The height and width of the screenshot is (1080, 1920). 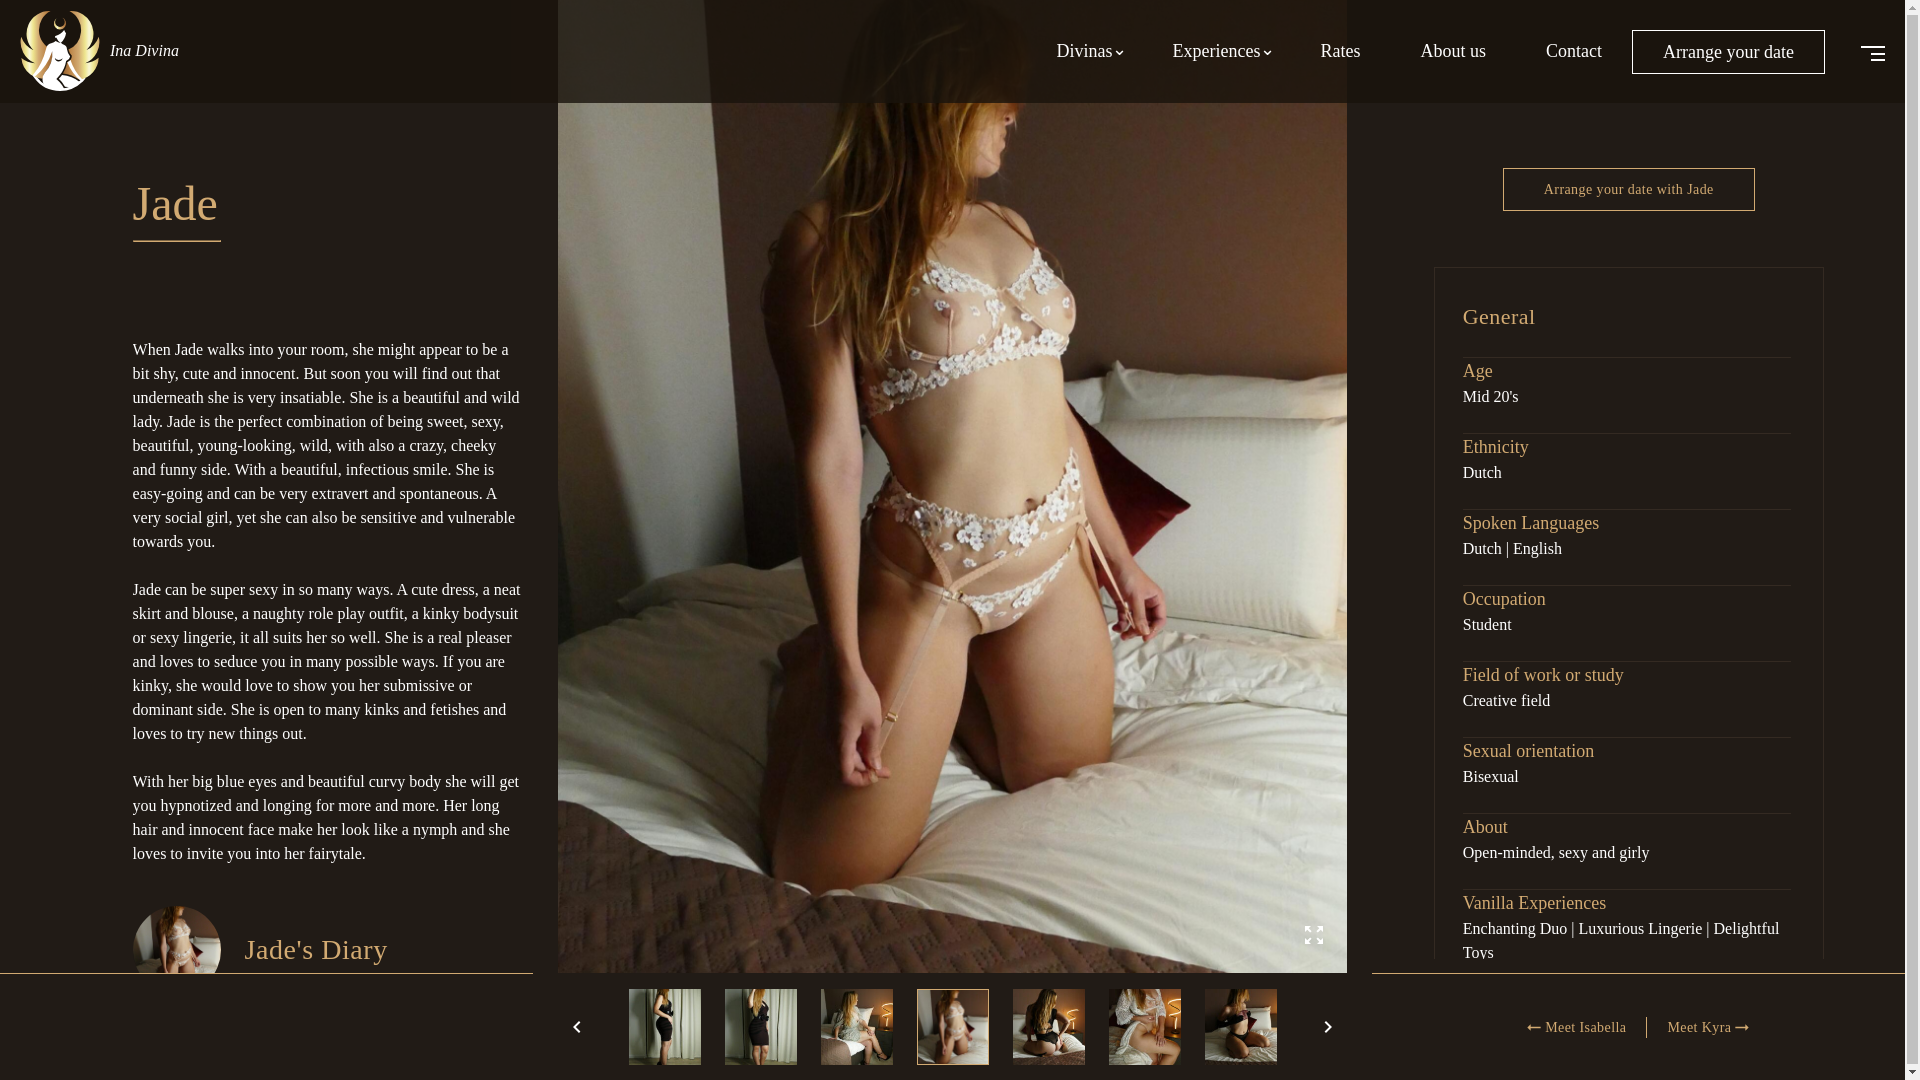 I want to click on Rates, so click(x=1340, y=51).